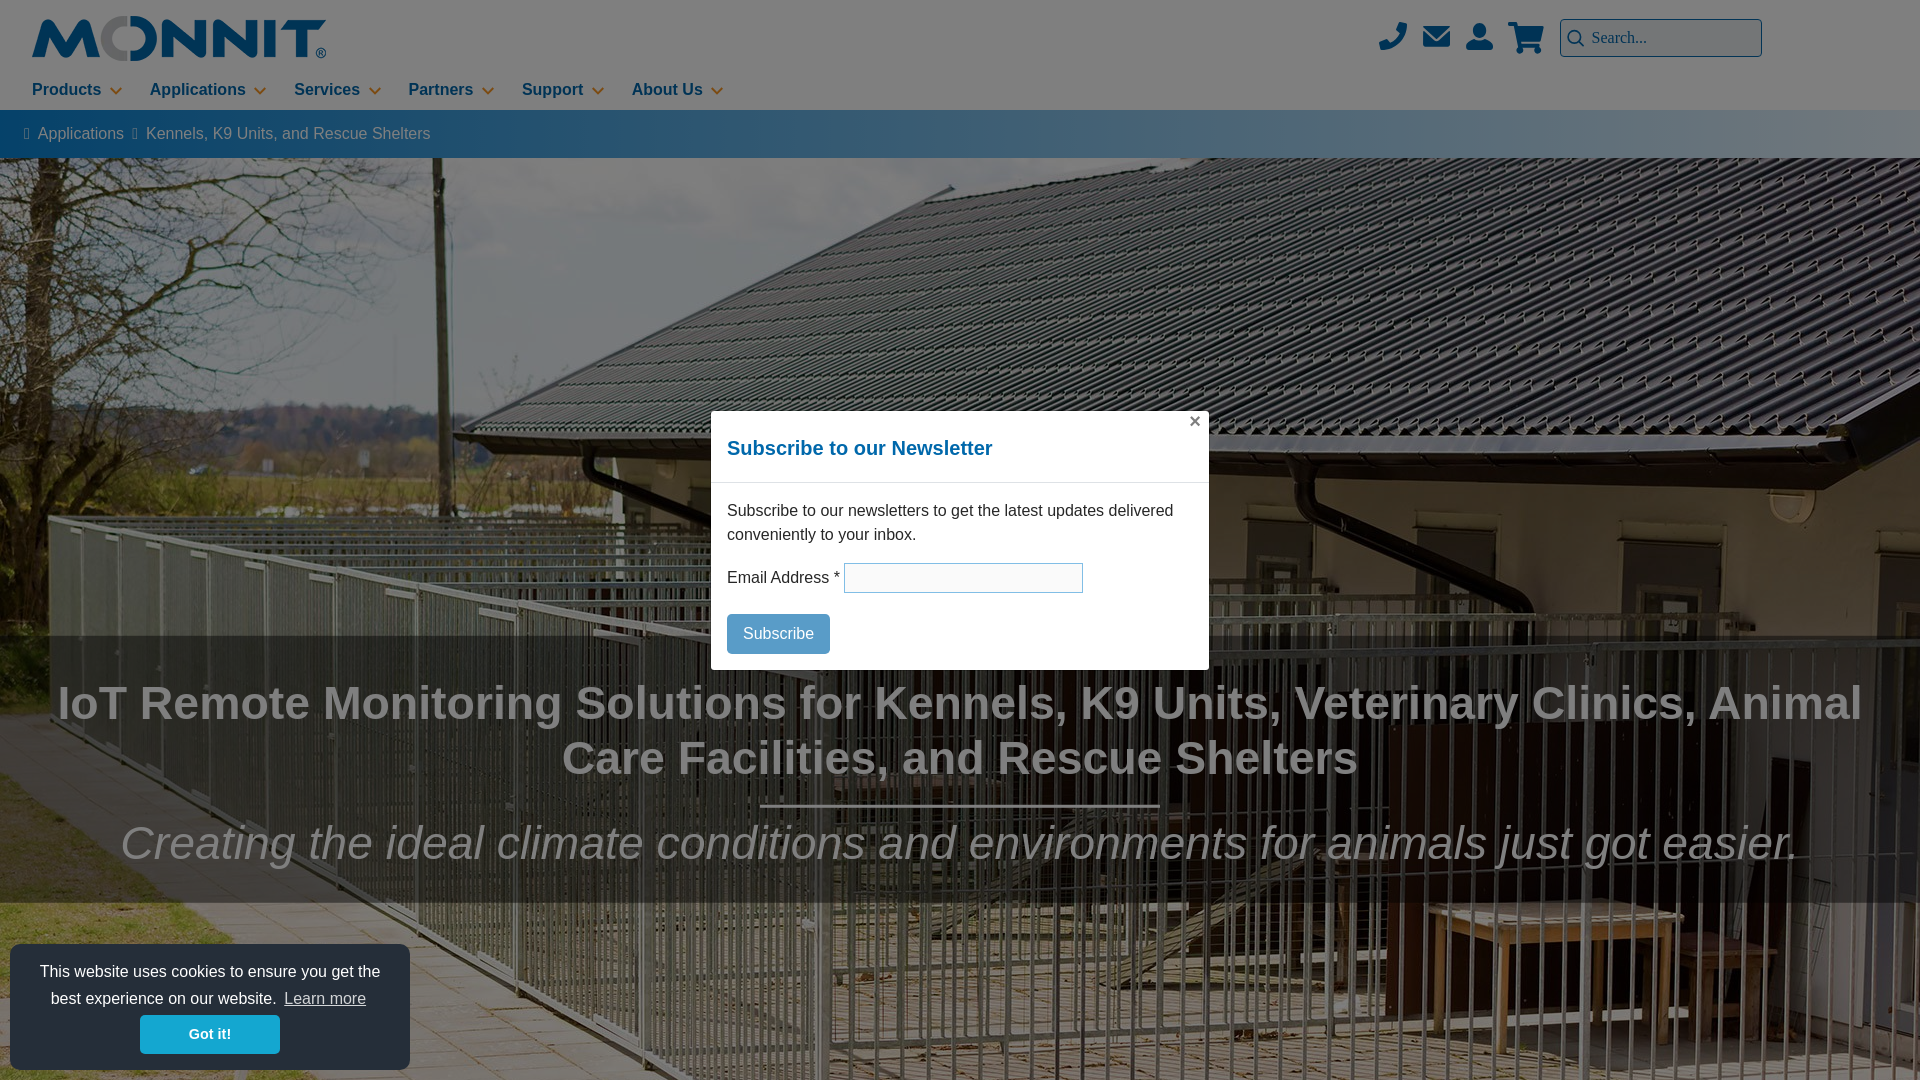 The width and height of the screenshot is (1920, 1080). What do you see at coordinates (324, 998) in the screenshot?
I see `Learn more` at bounding box center [324, 998].